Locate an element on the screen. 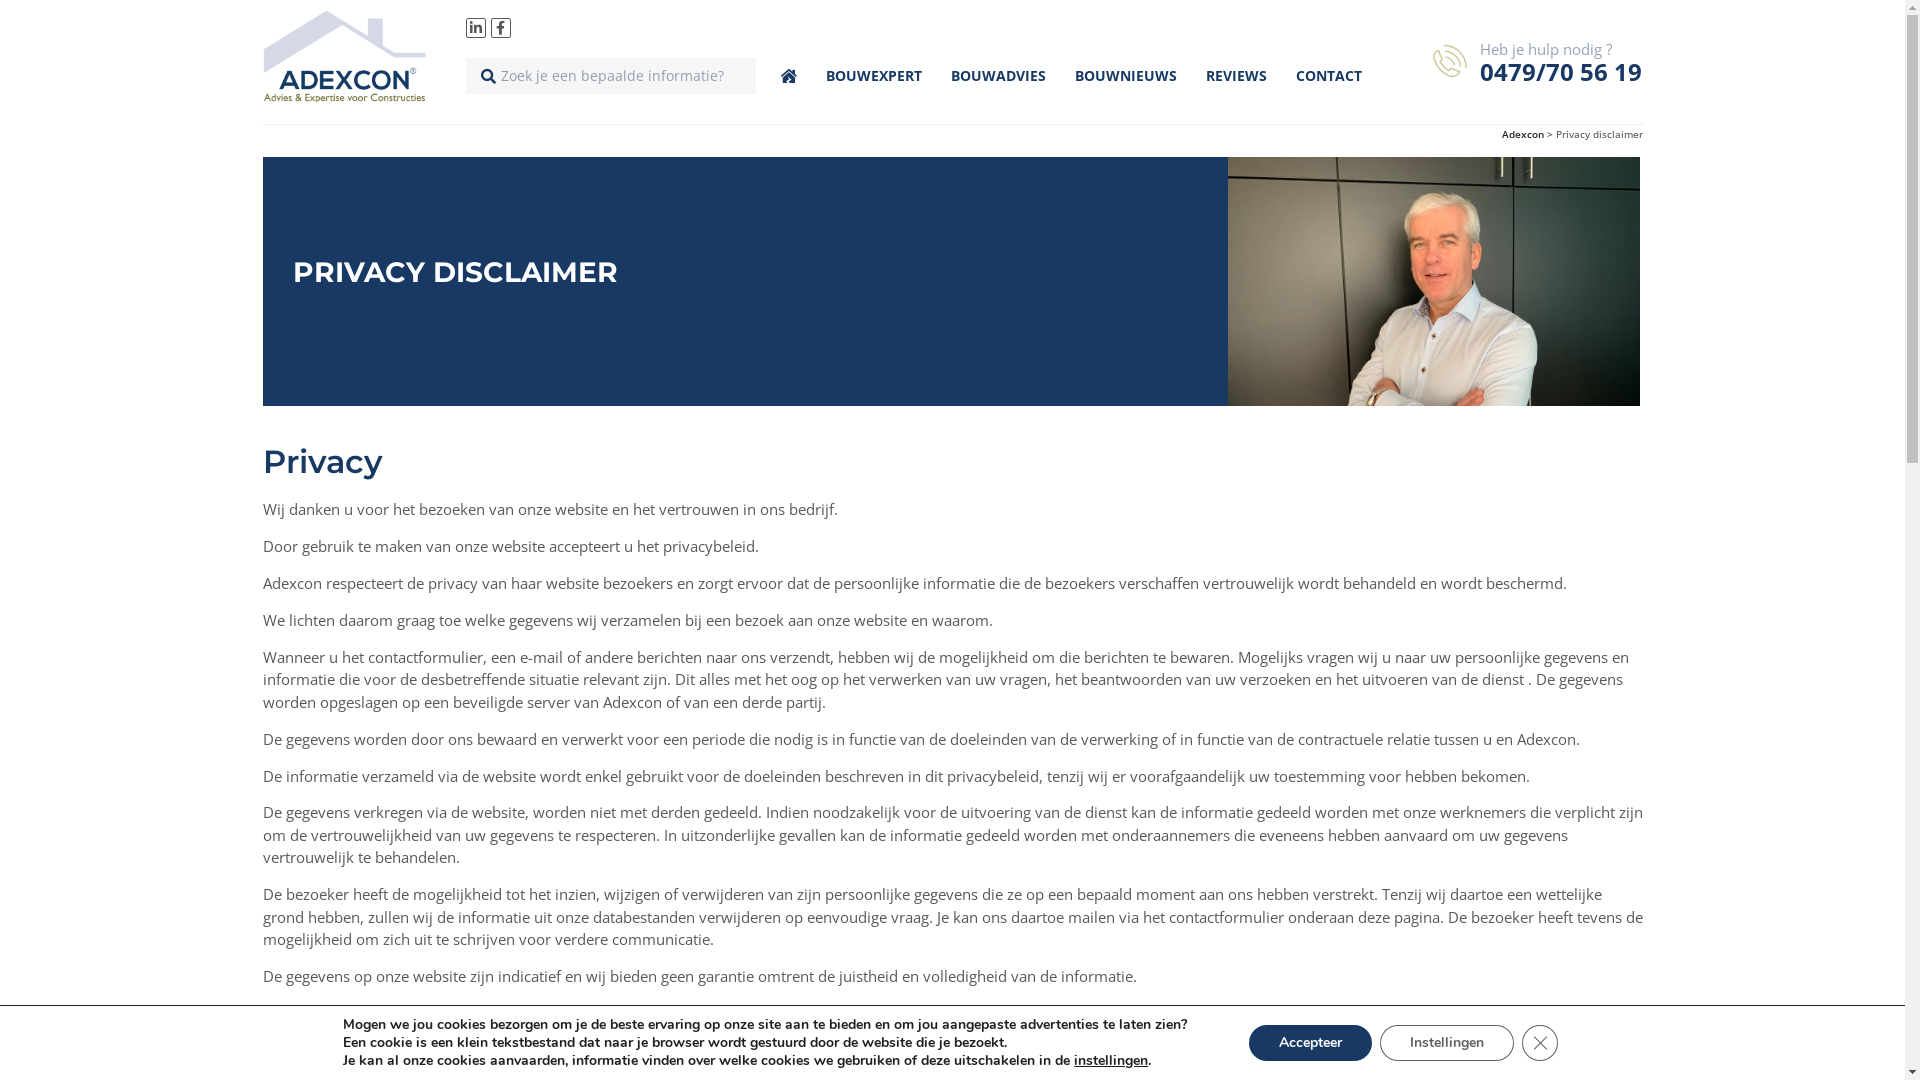  BOUWEXPERT is located at coordinates (874, 76).